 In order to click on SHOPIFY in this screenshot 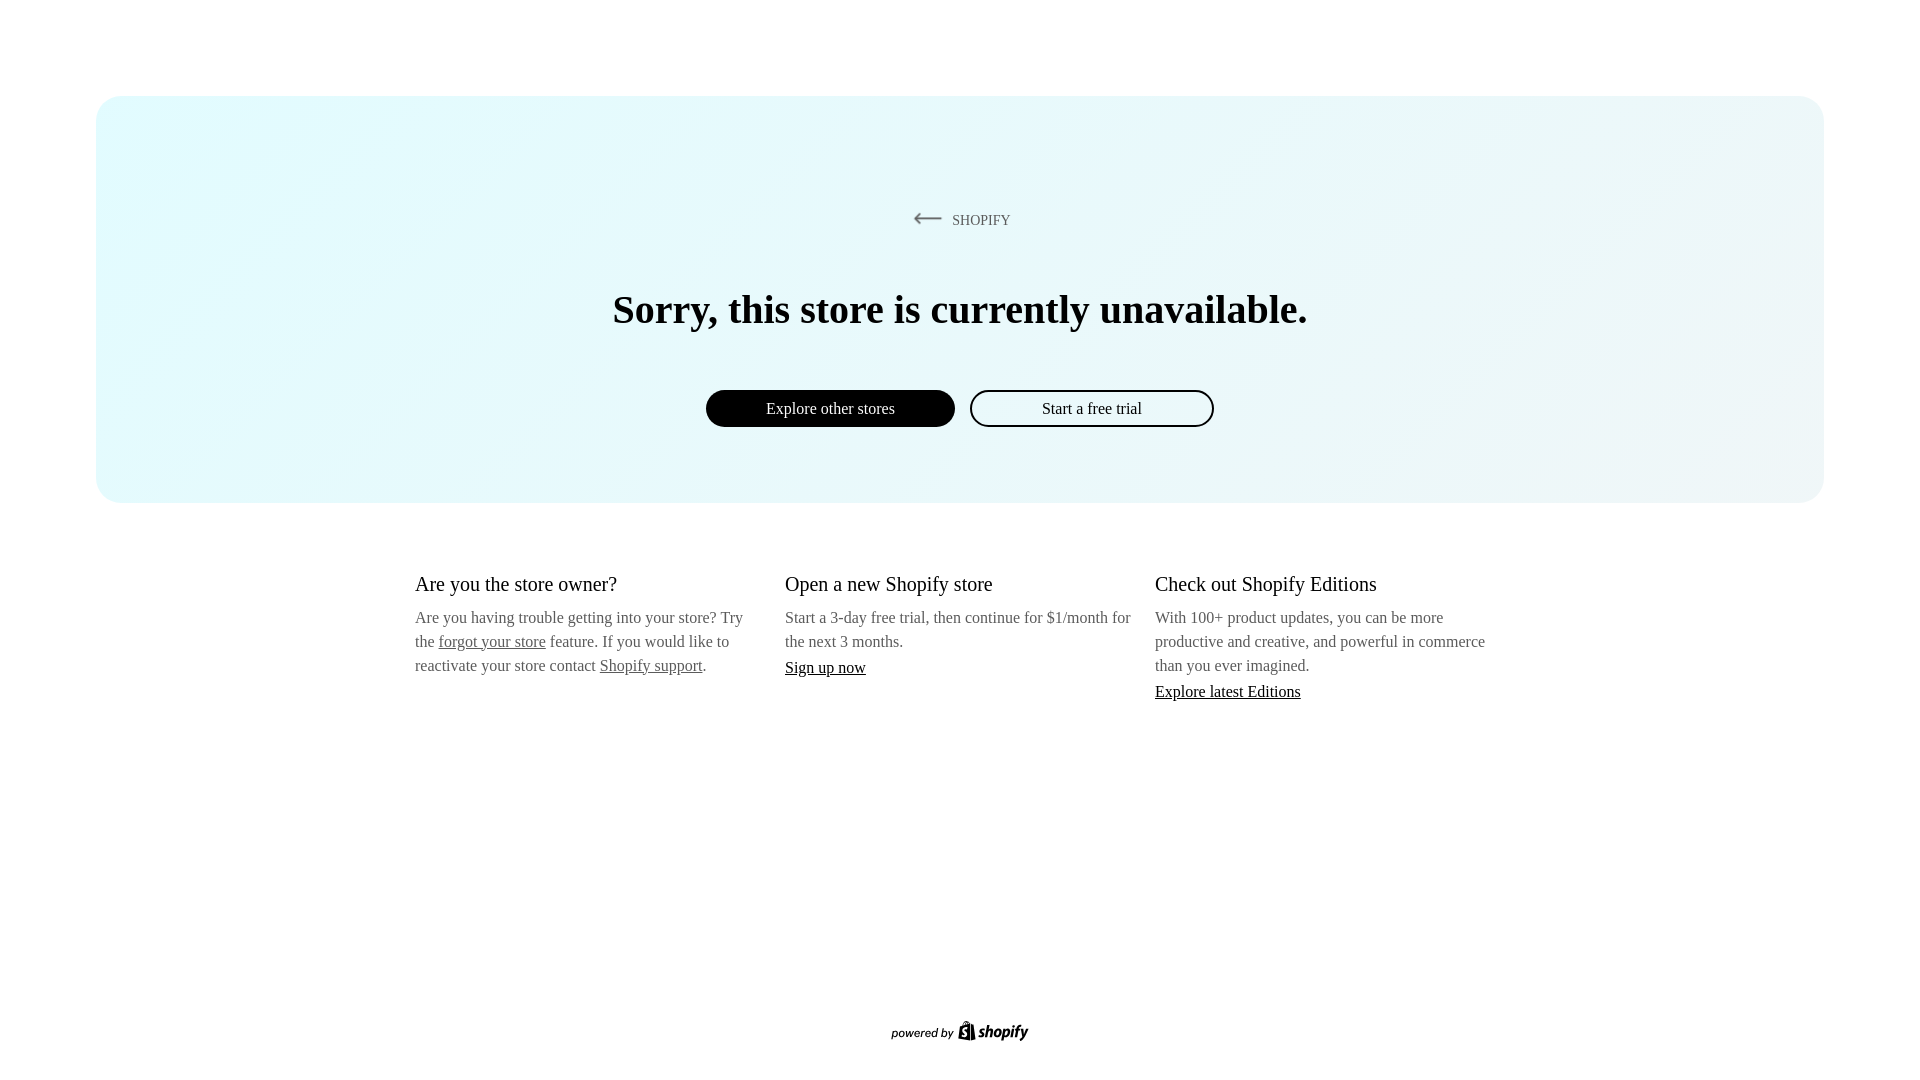, I will do `click(958, 219)`.